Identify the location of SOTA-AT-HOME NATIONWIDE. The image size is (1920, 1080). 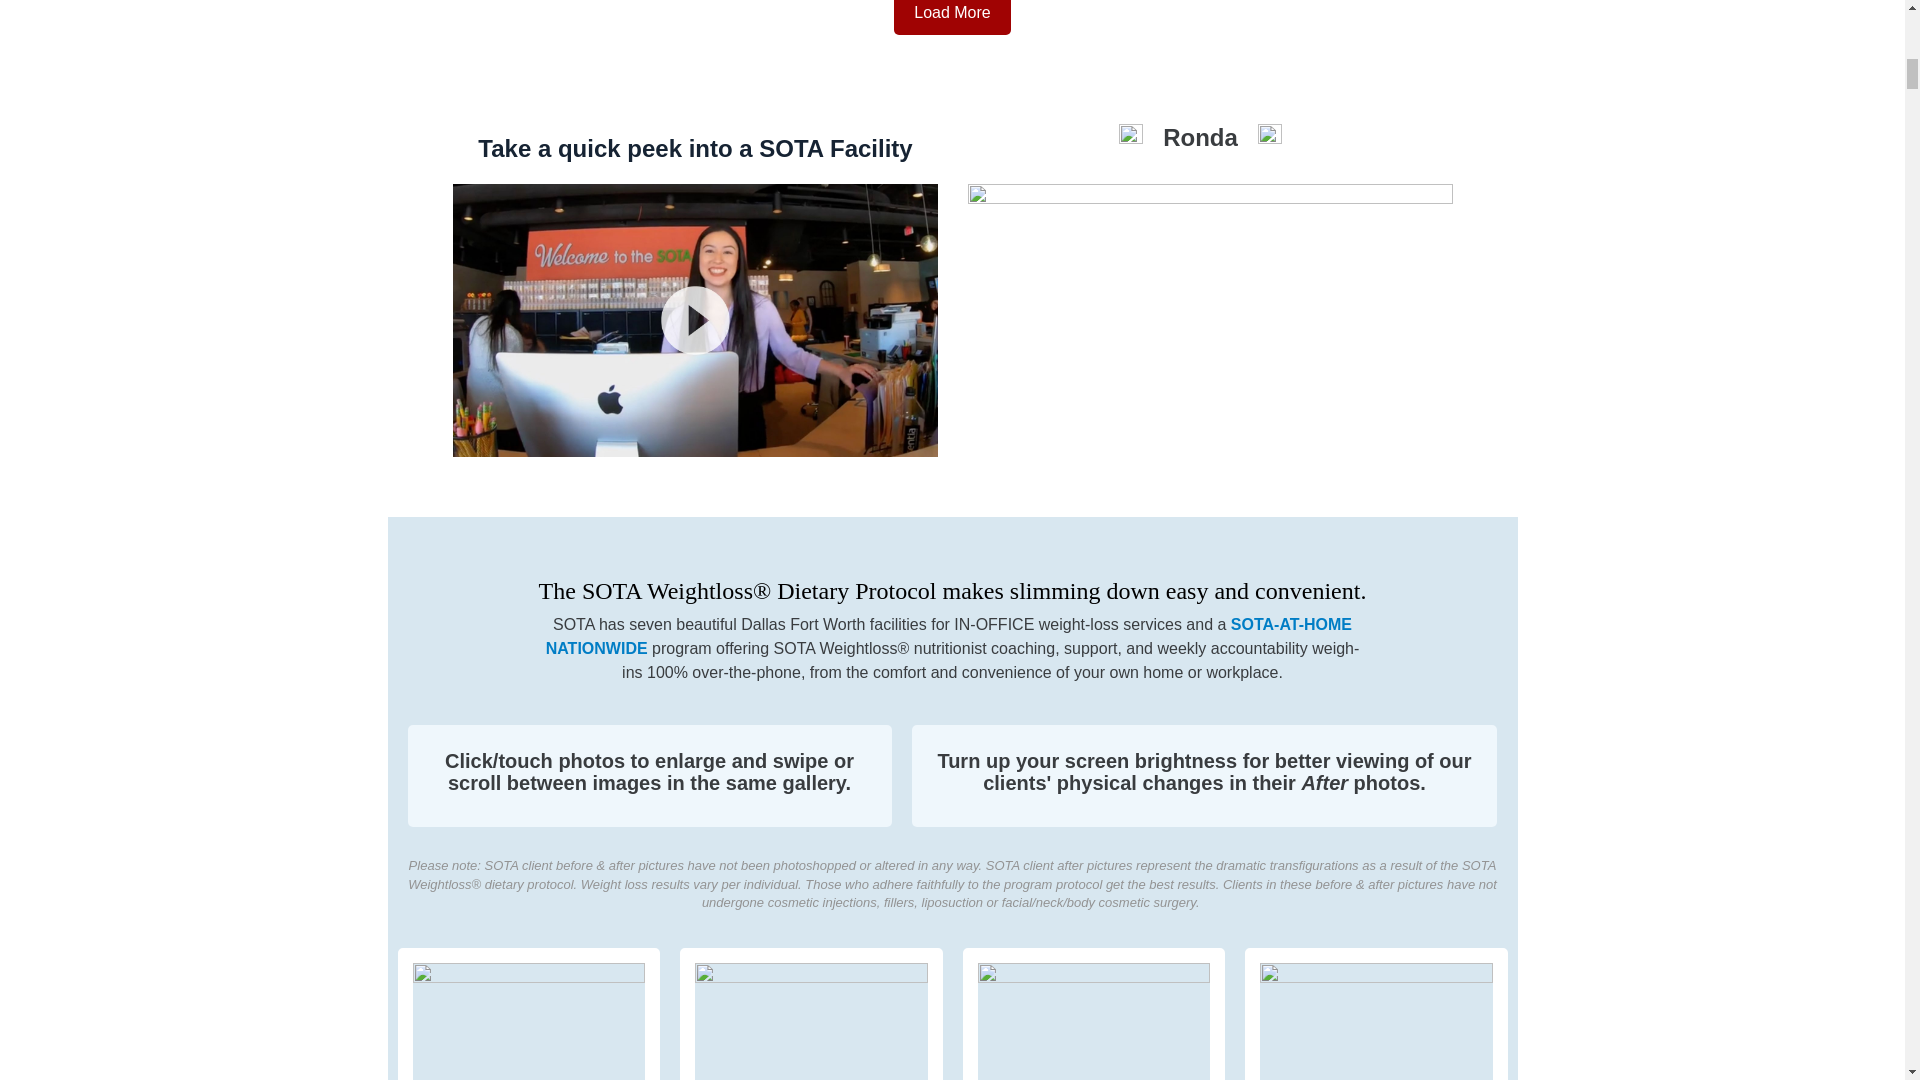
(948, 636).